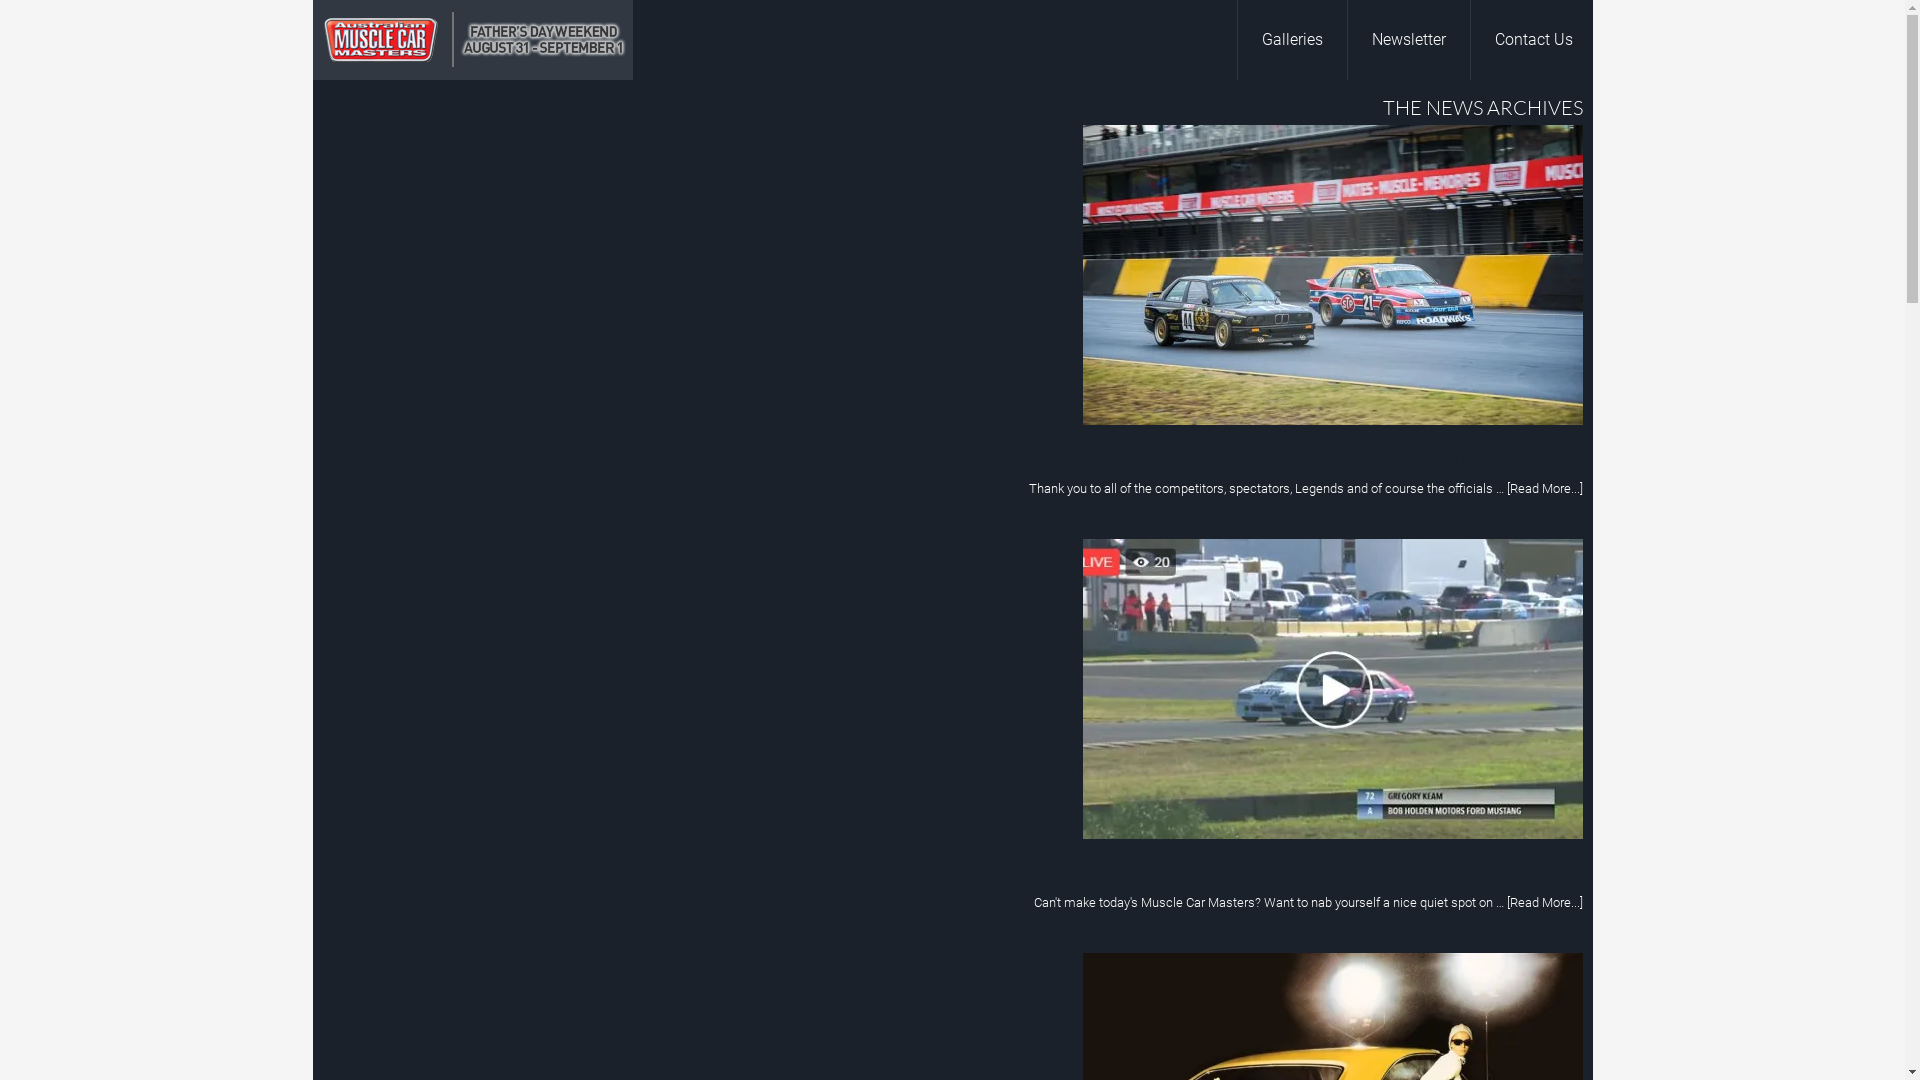 The height and width of the screenshot is (1080, 1920). What do you see at coordinates (1480, 870) in the screenshot?
I see `MCM18 LIVE STREAM` at bounding box center [1480, 870].